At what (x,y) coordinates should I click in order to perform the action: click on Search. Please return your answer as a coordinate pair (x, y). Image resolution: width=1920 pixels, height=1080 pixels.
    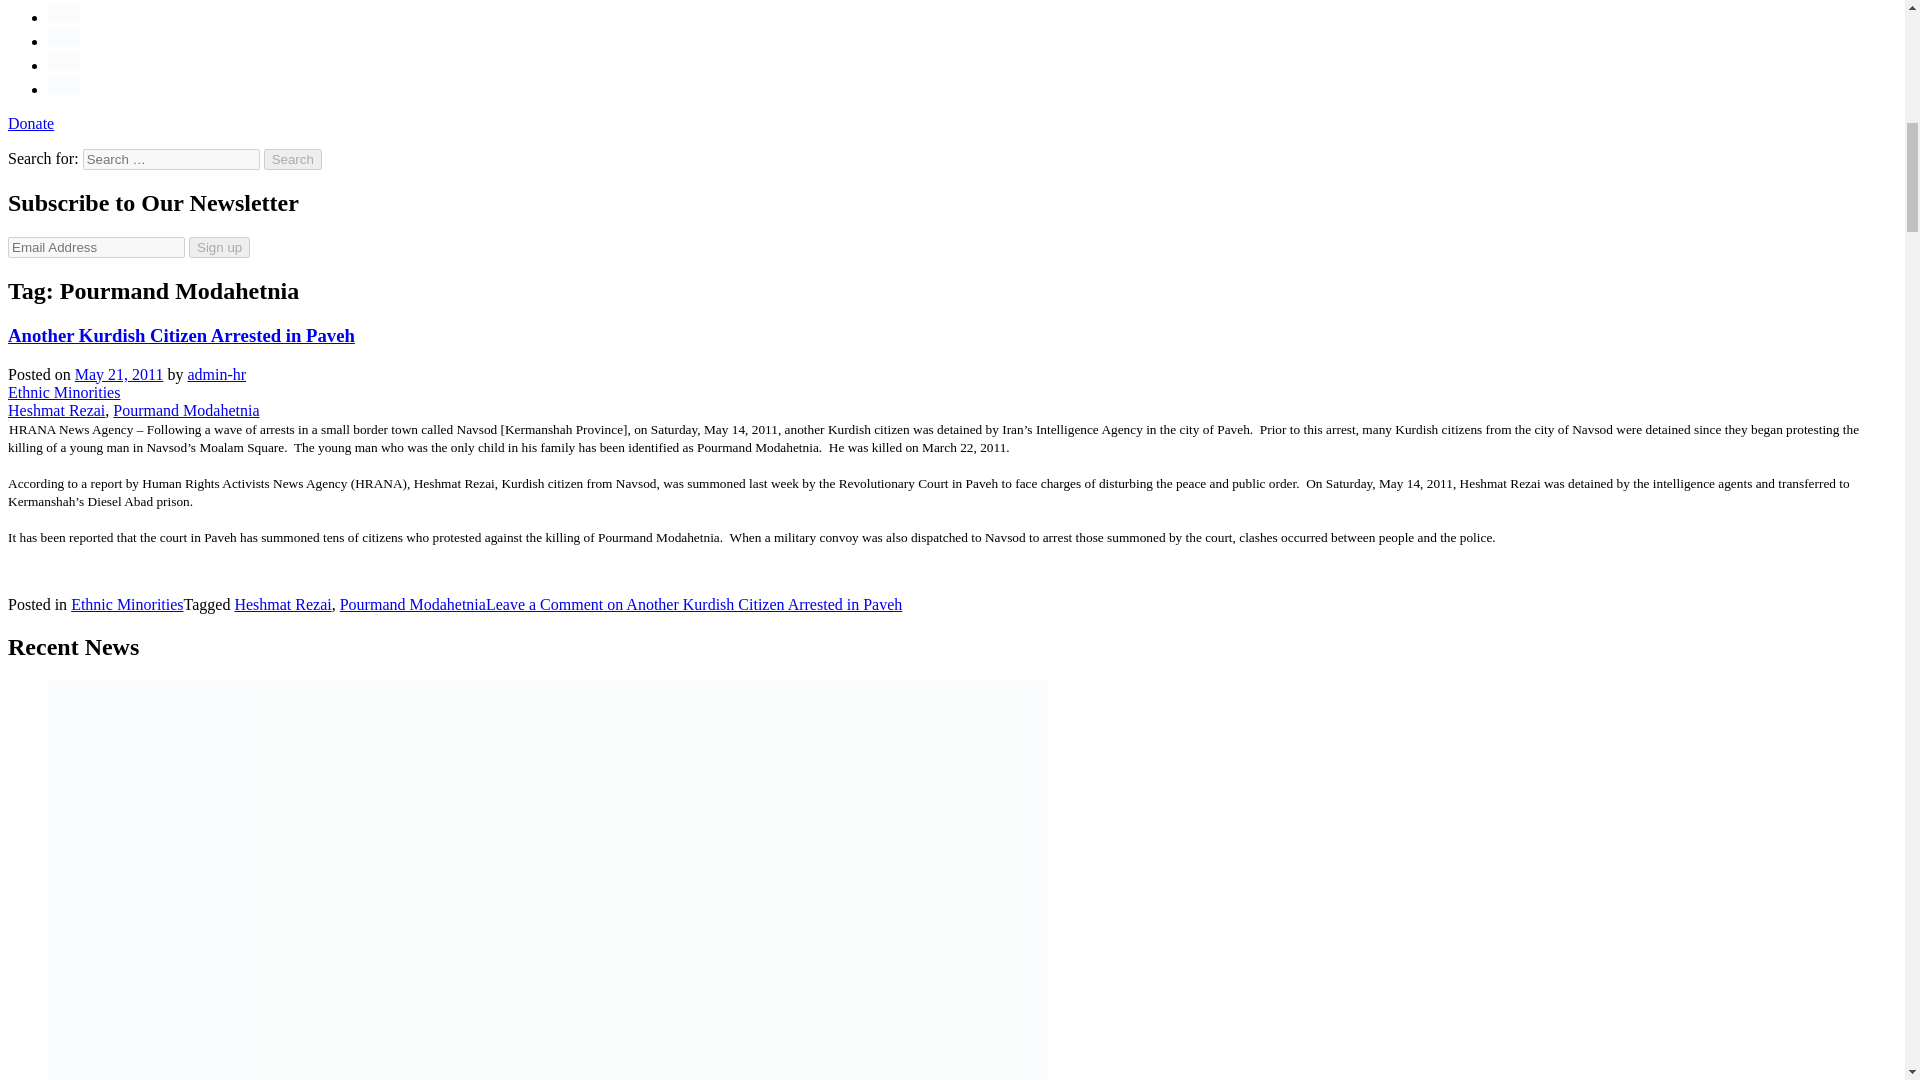
    Looking at the image, I should click on (293, 159).